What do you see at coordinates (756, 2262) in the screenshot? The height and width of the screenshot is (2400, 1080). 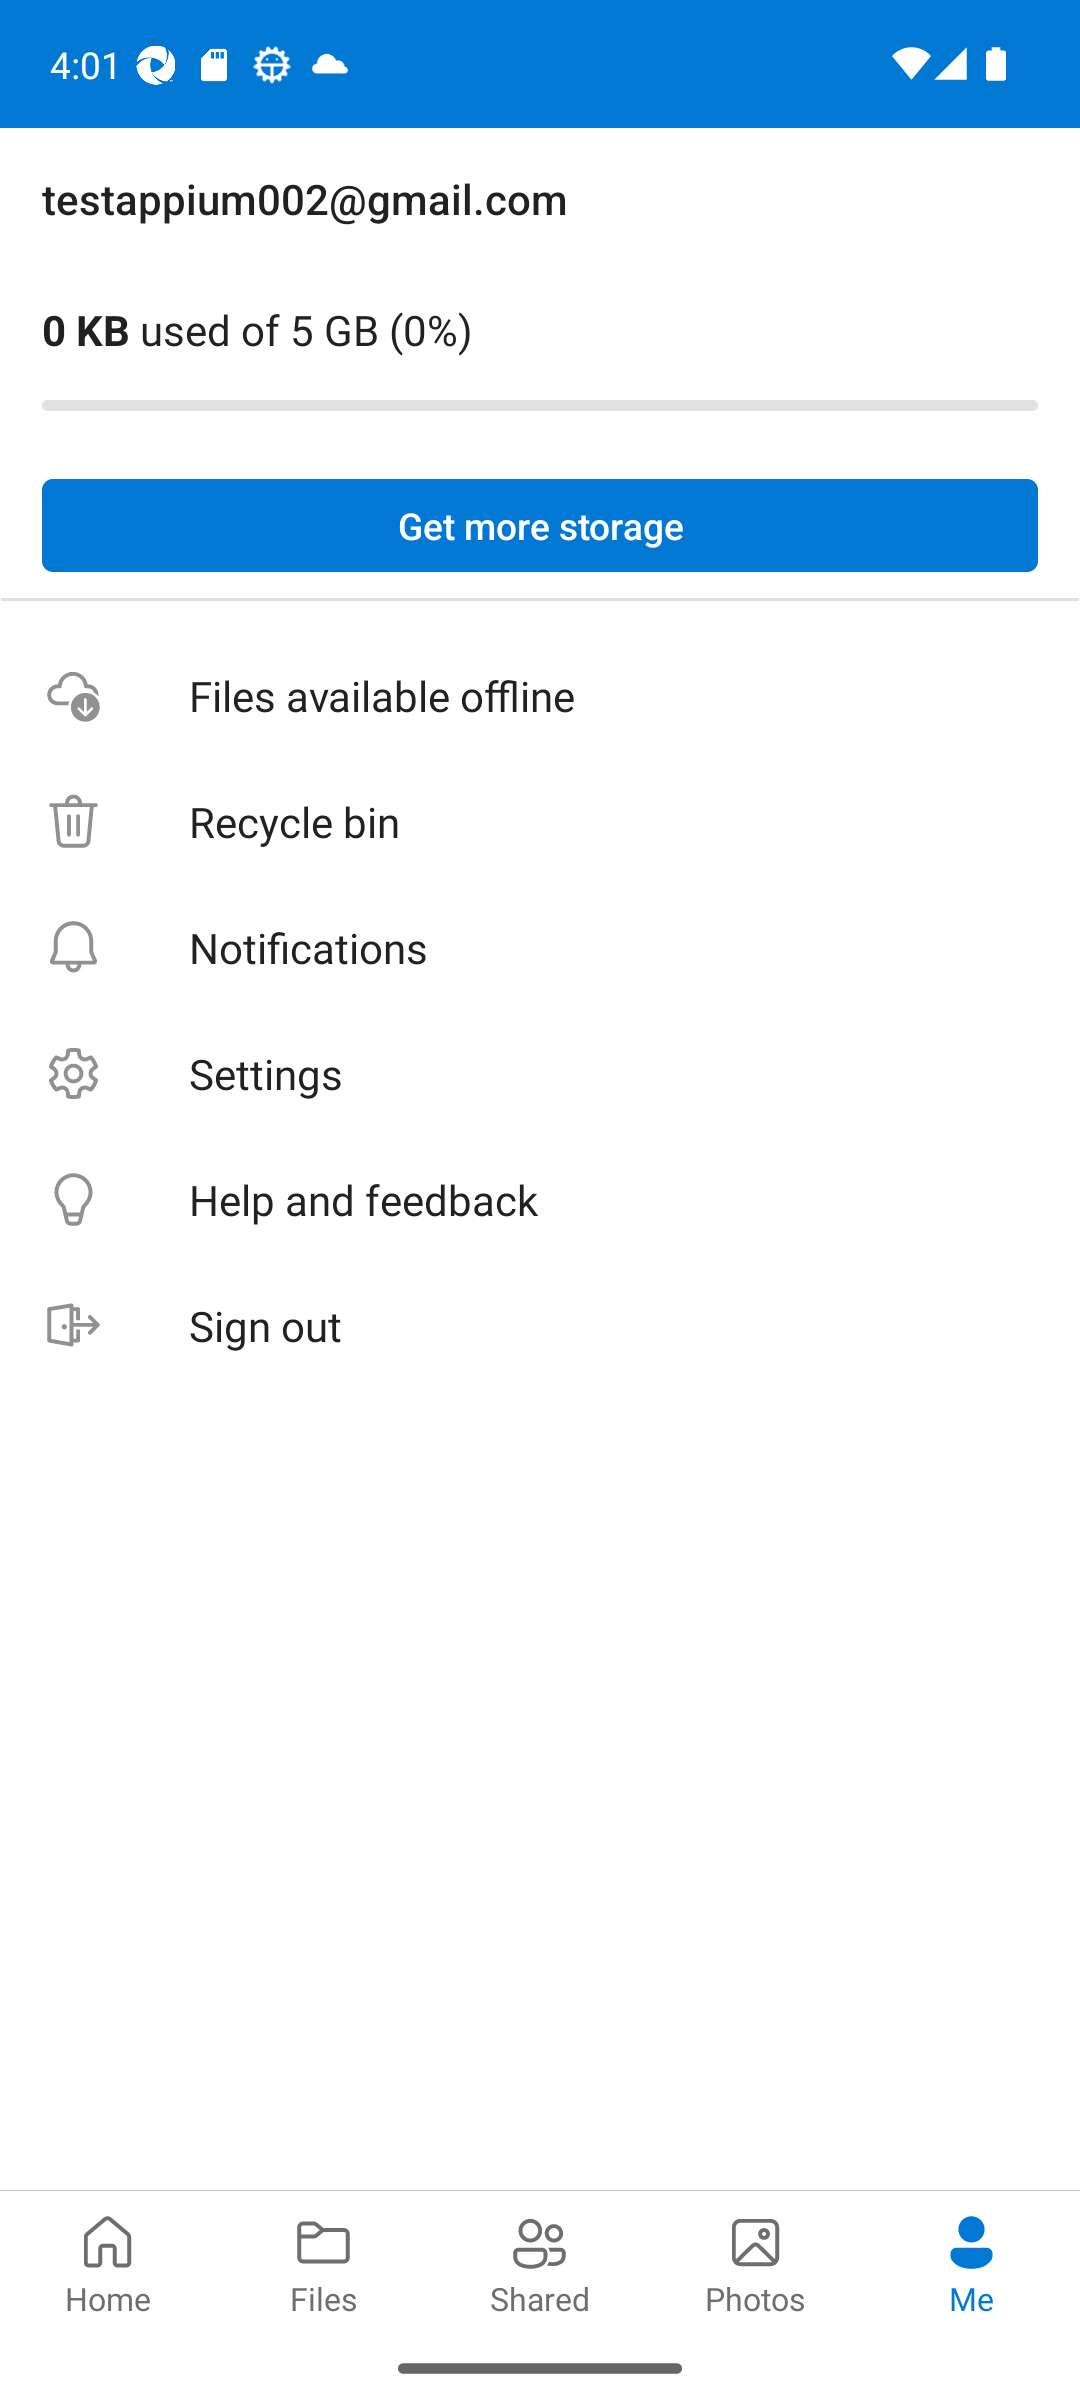 I see `Photos pivot Photos` at bounding box center [756, 2262].